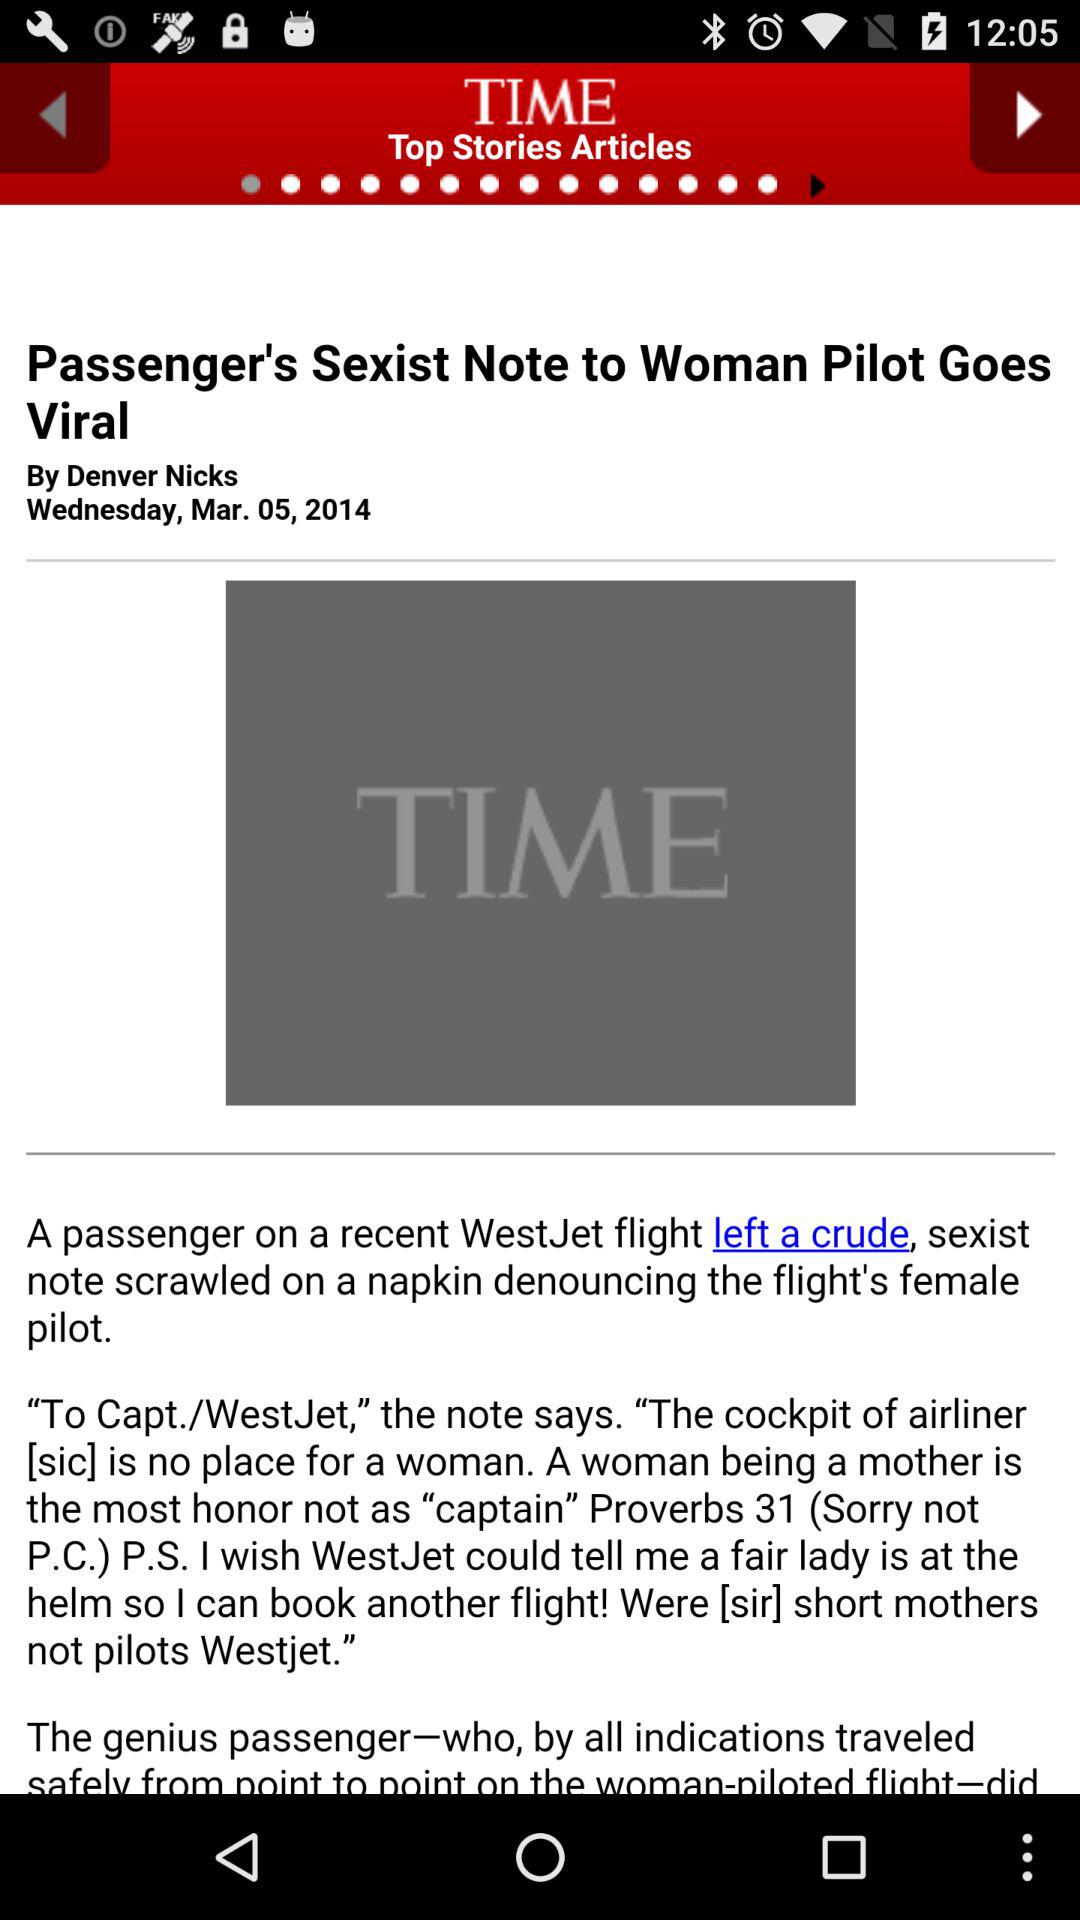 The width and height of the screenshot is (1080, 1920). I want to click on go next button, so click(1024, 118).